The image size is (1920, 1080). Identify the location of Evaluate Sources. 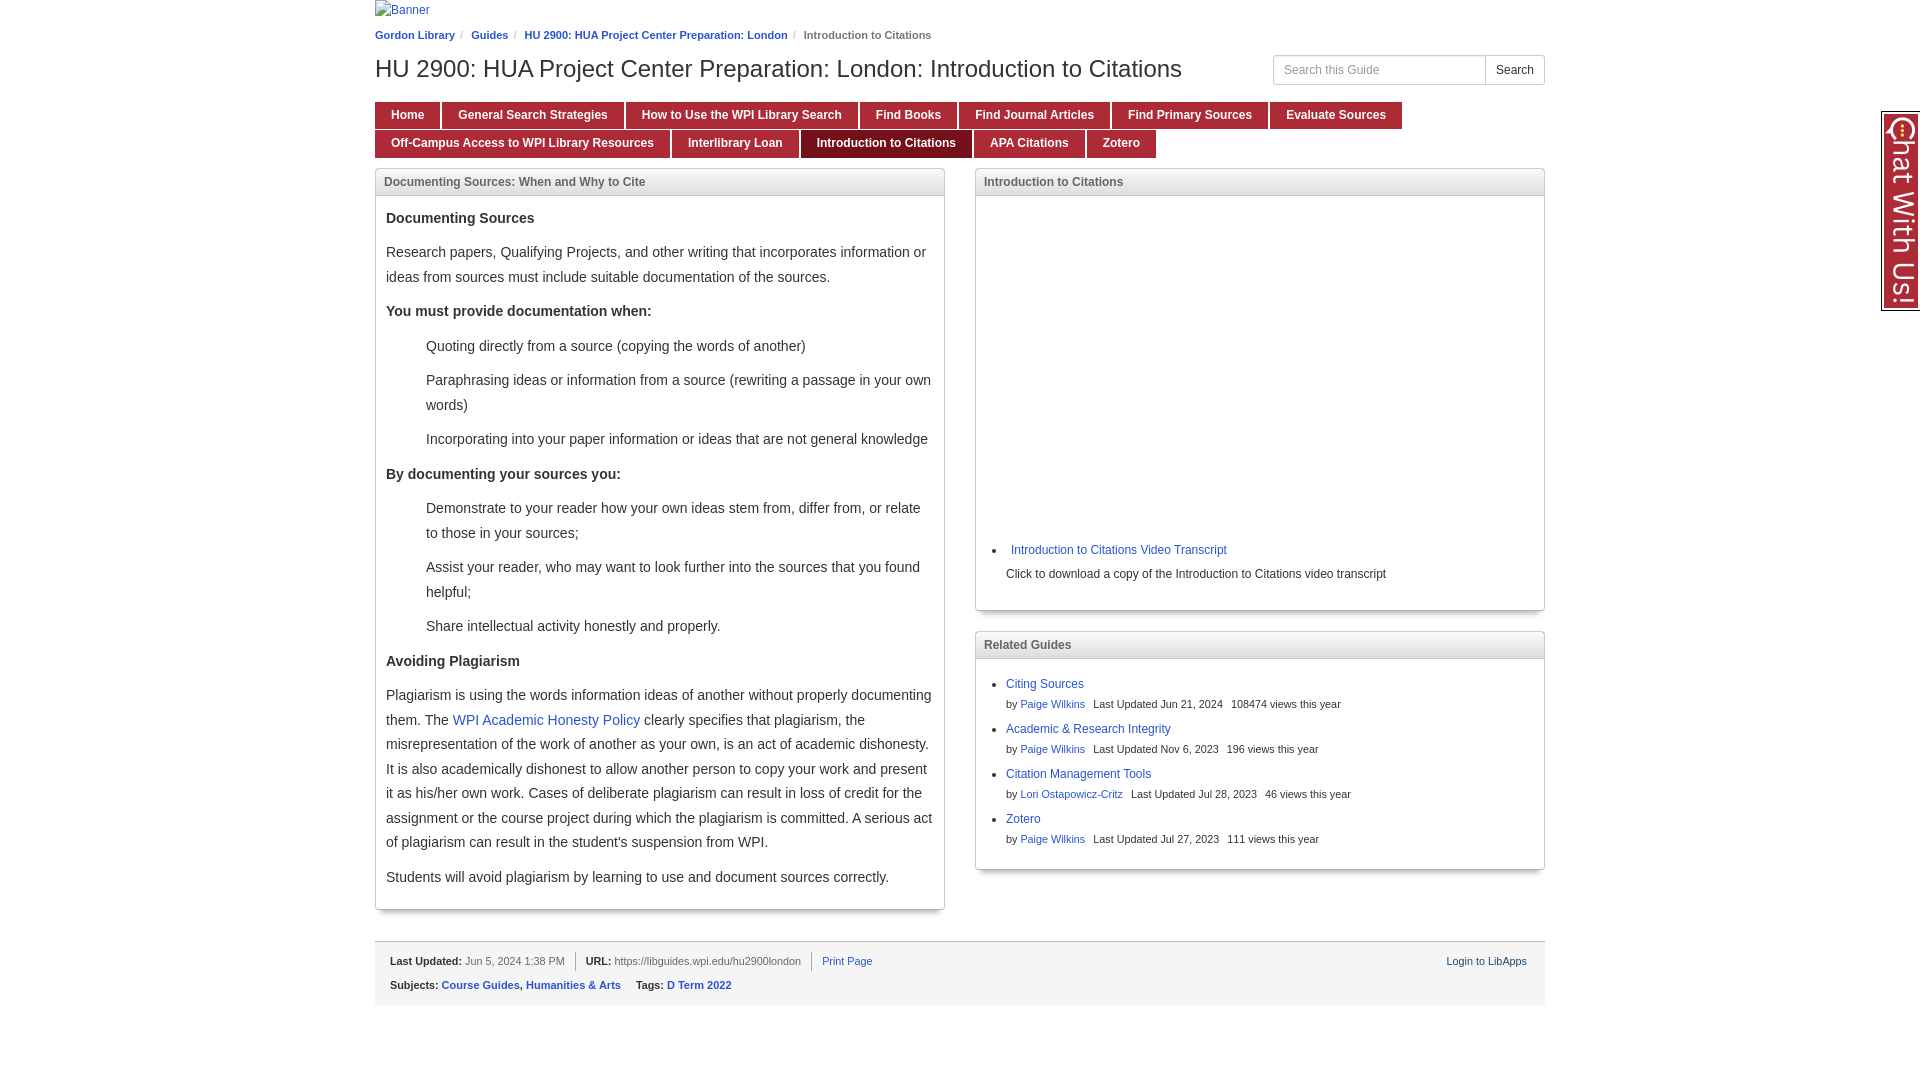
(1335, 114).